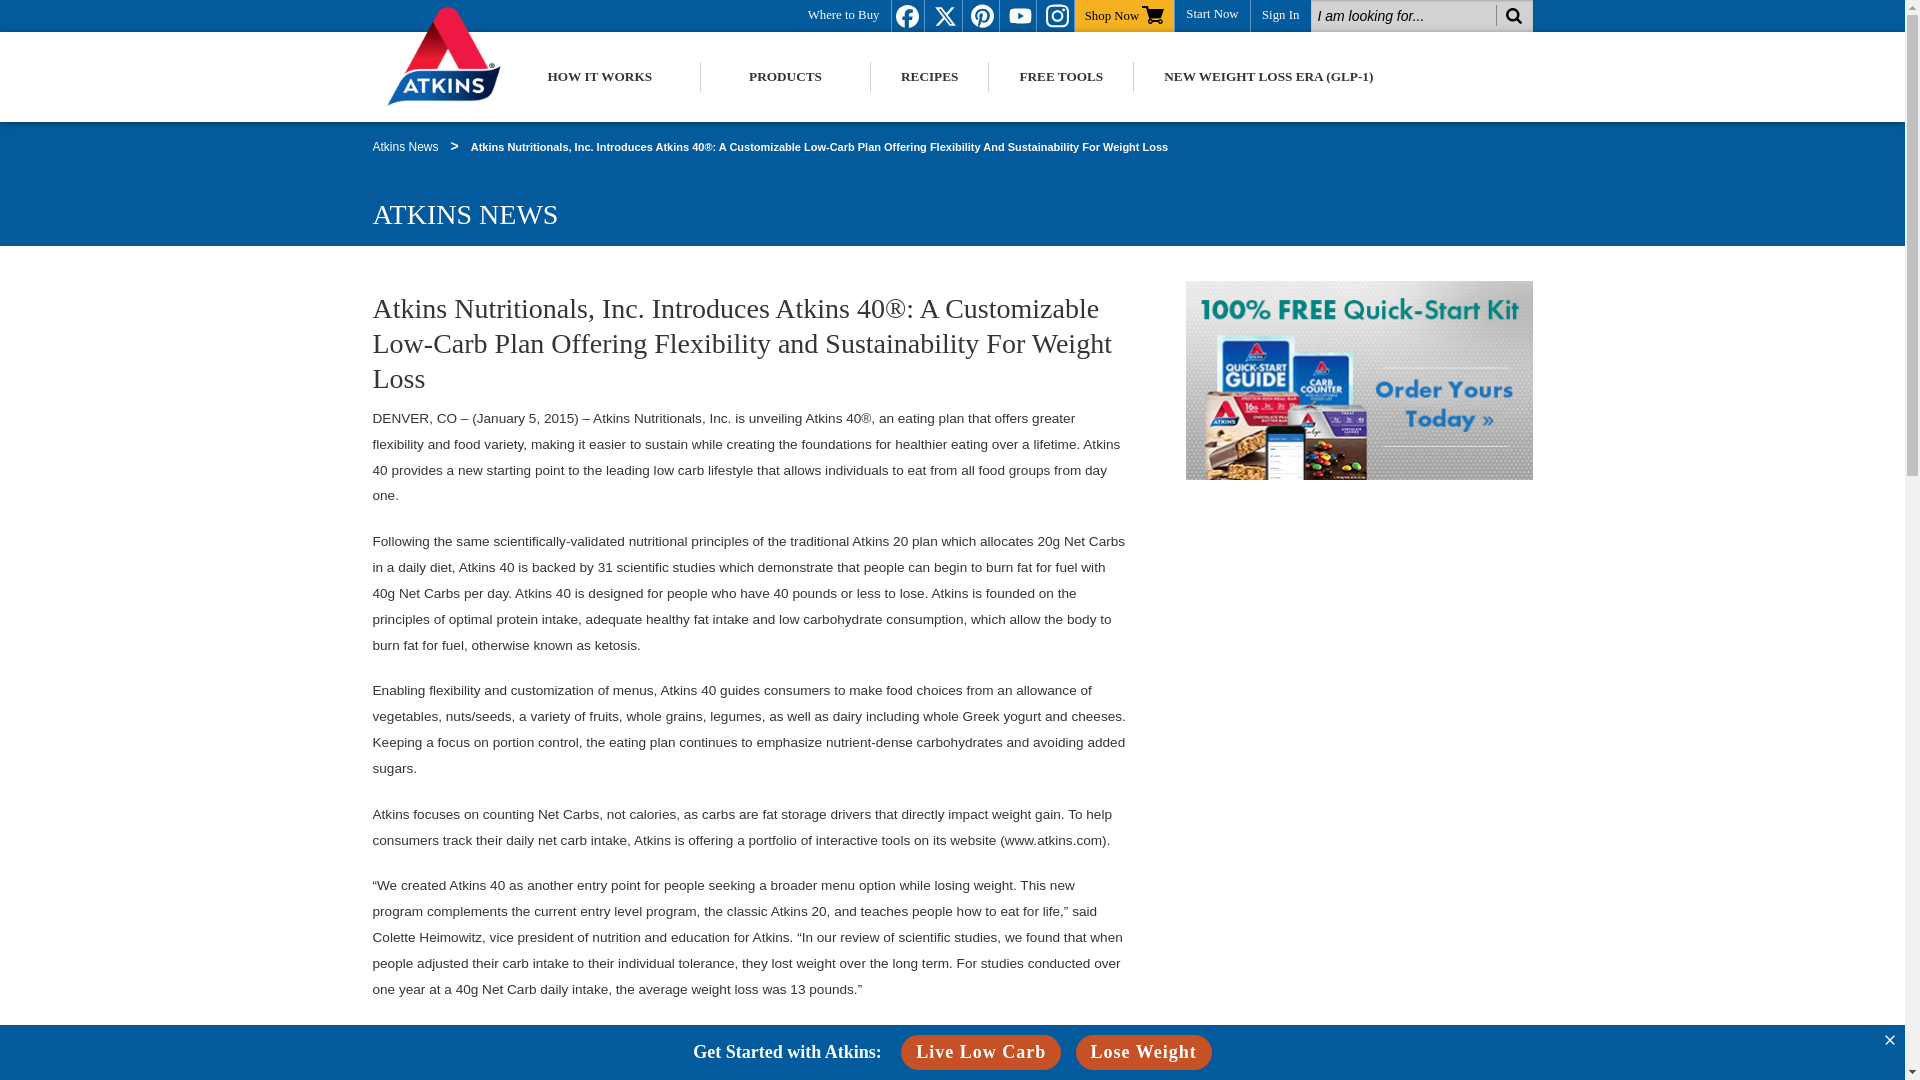  Describe the element at coordinates (454, 56) in the screenshot. I see `Atkins` at that location.